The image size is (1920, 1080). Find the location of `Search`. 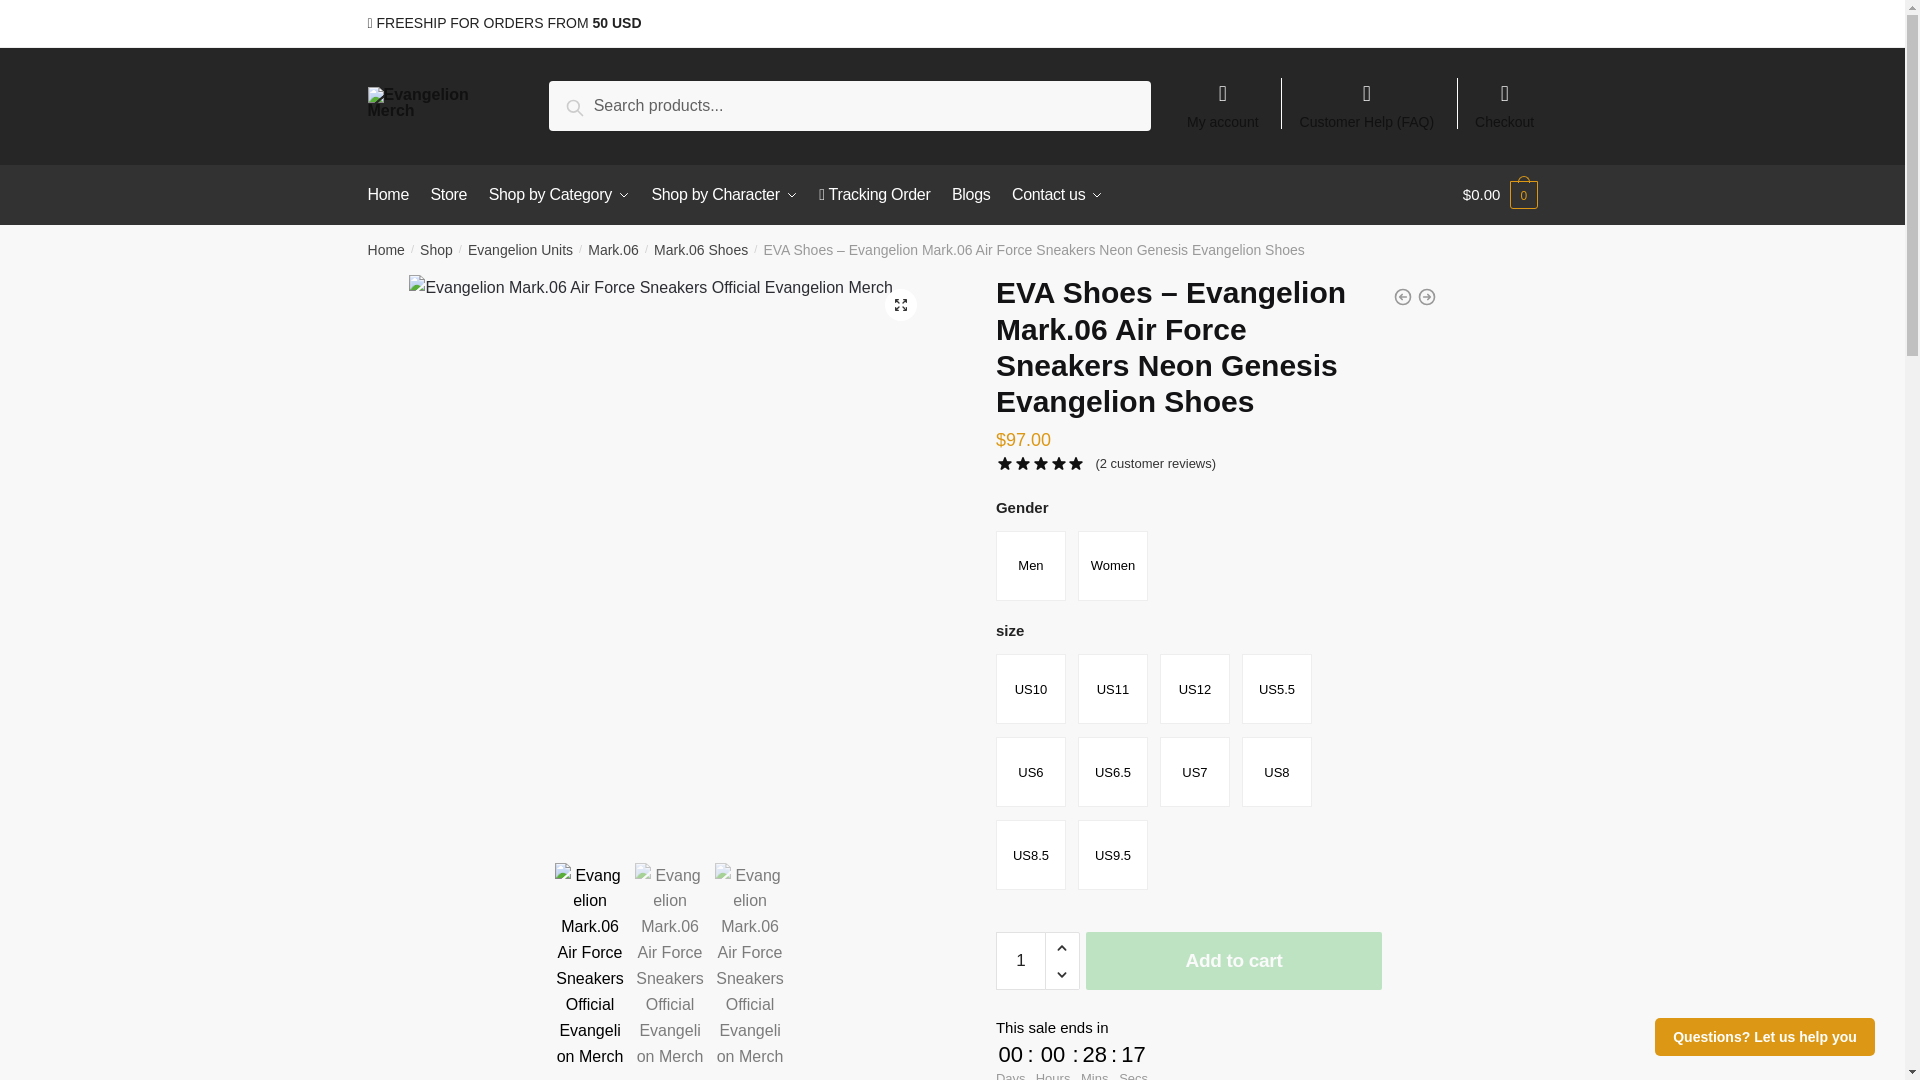

Search is located at coordinates (598, 104).